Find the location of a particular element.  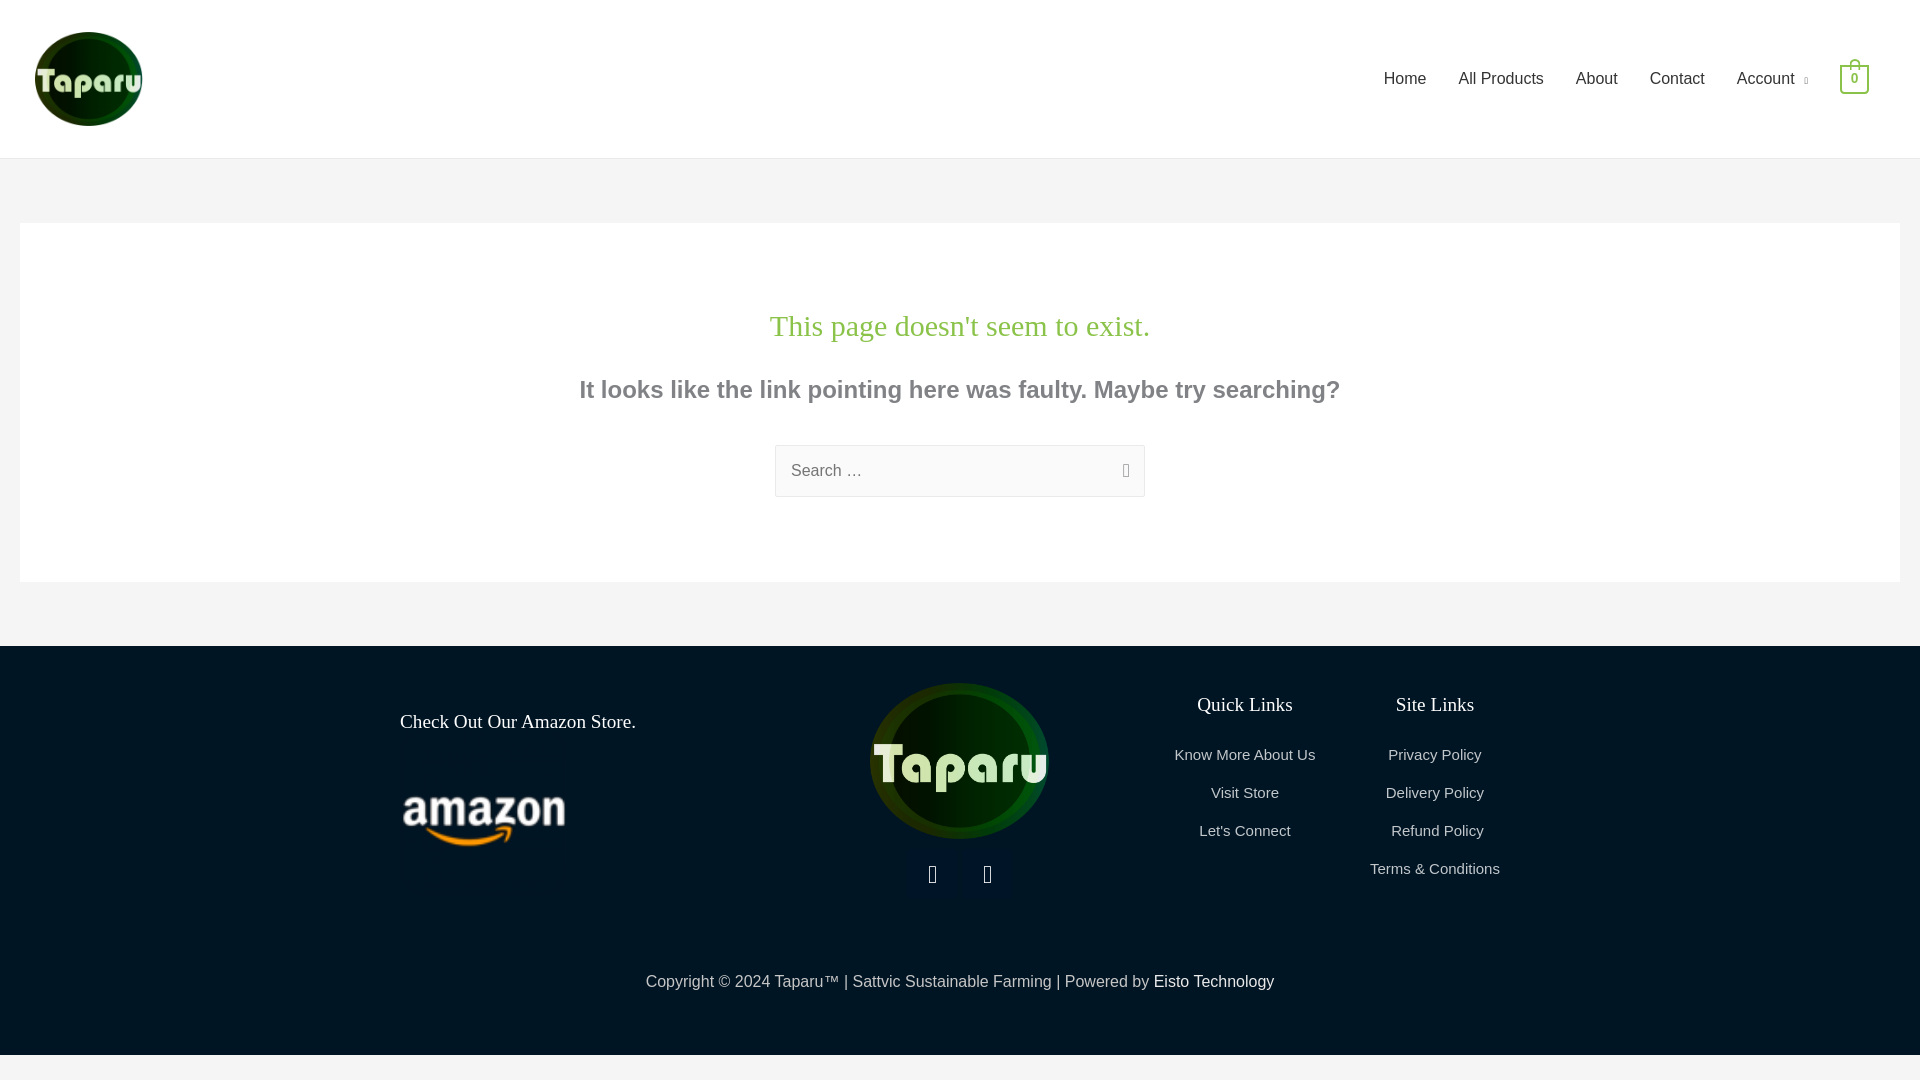

Home is located at coordinates (1405, 79).